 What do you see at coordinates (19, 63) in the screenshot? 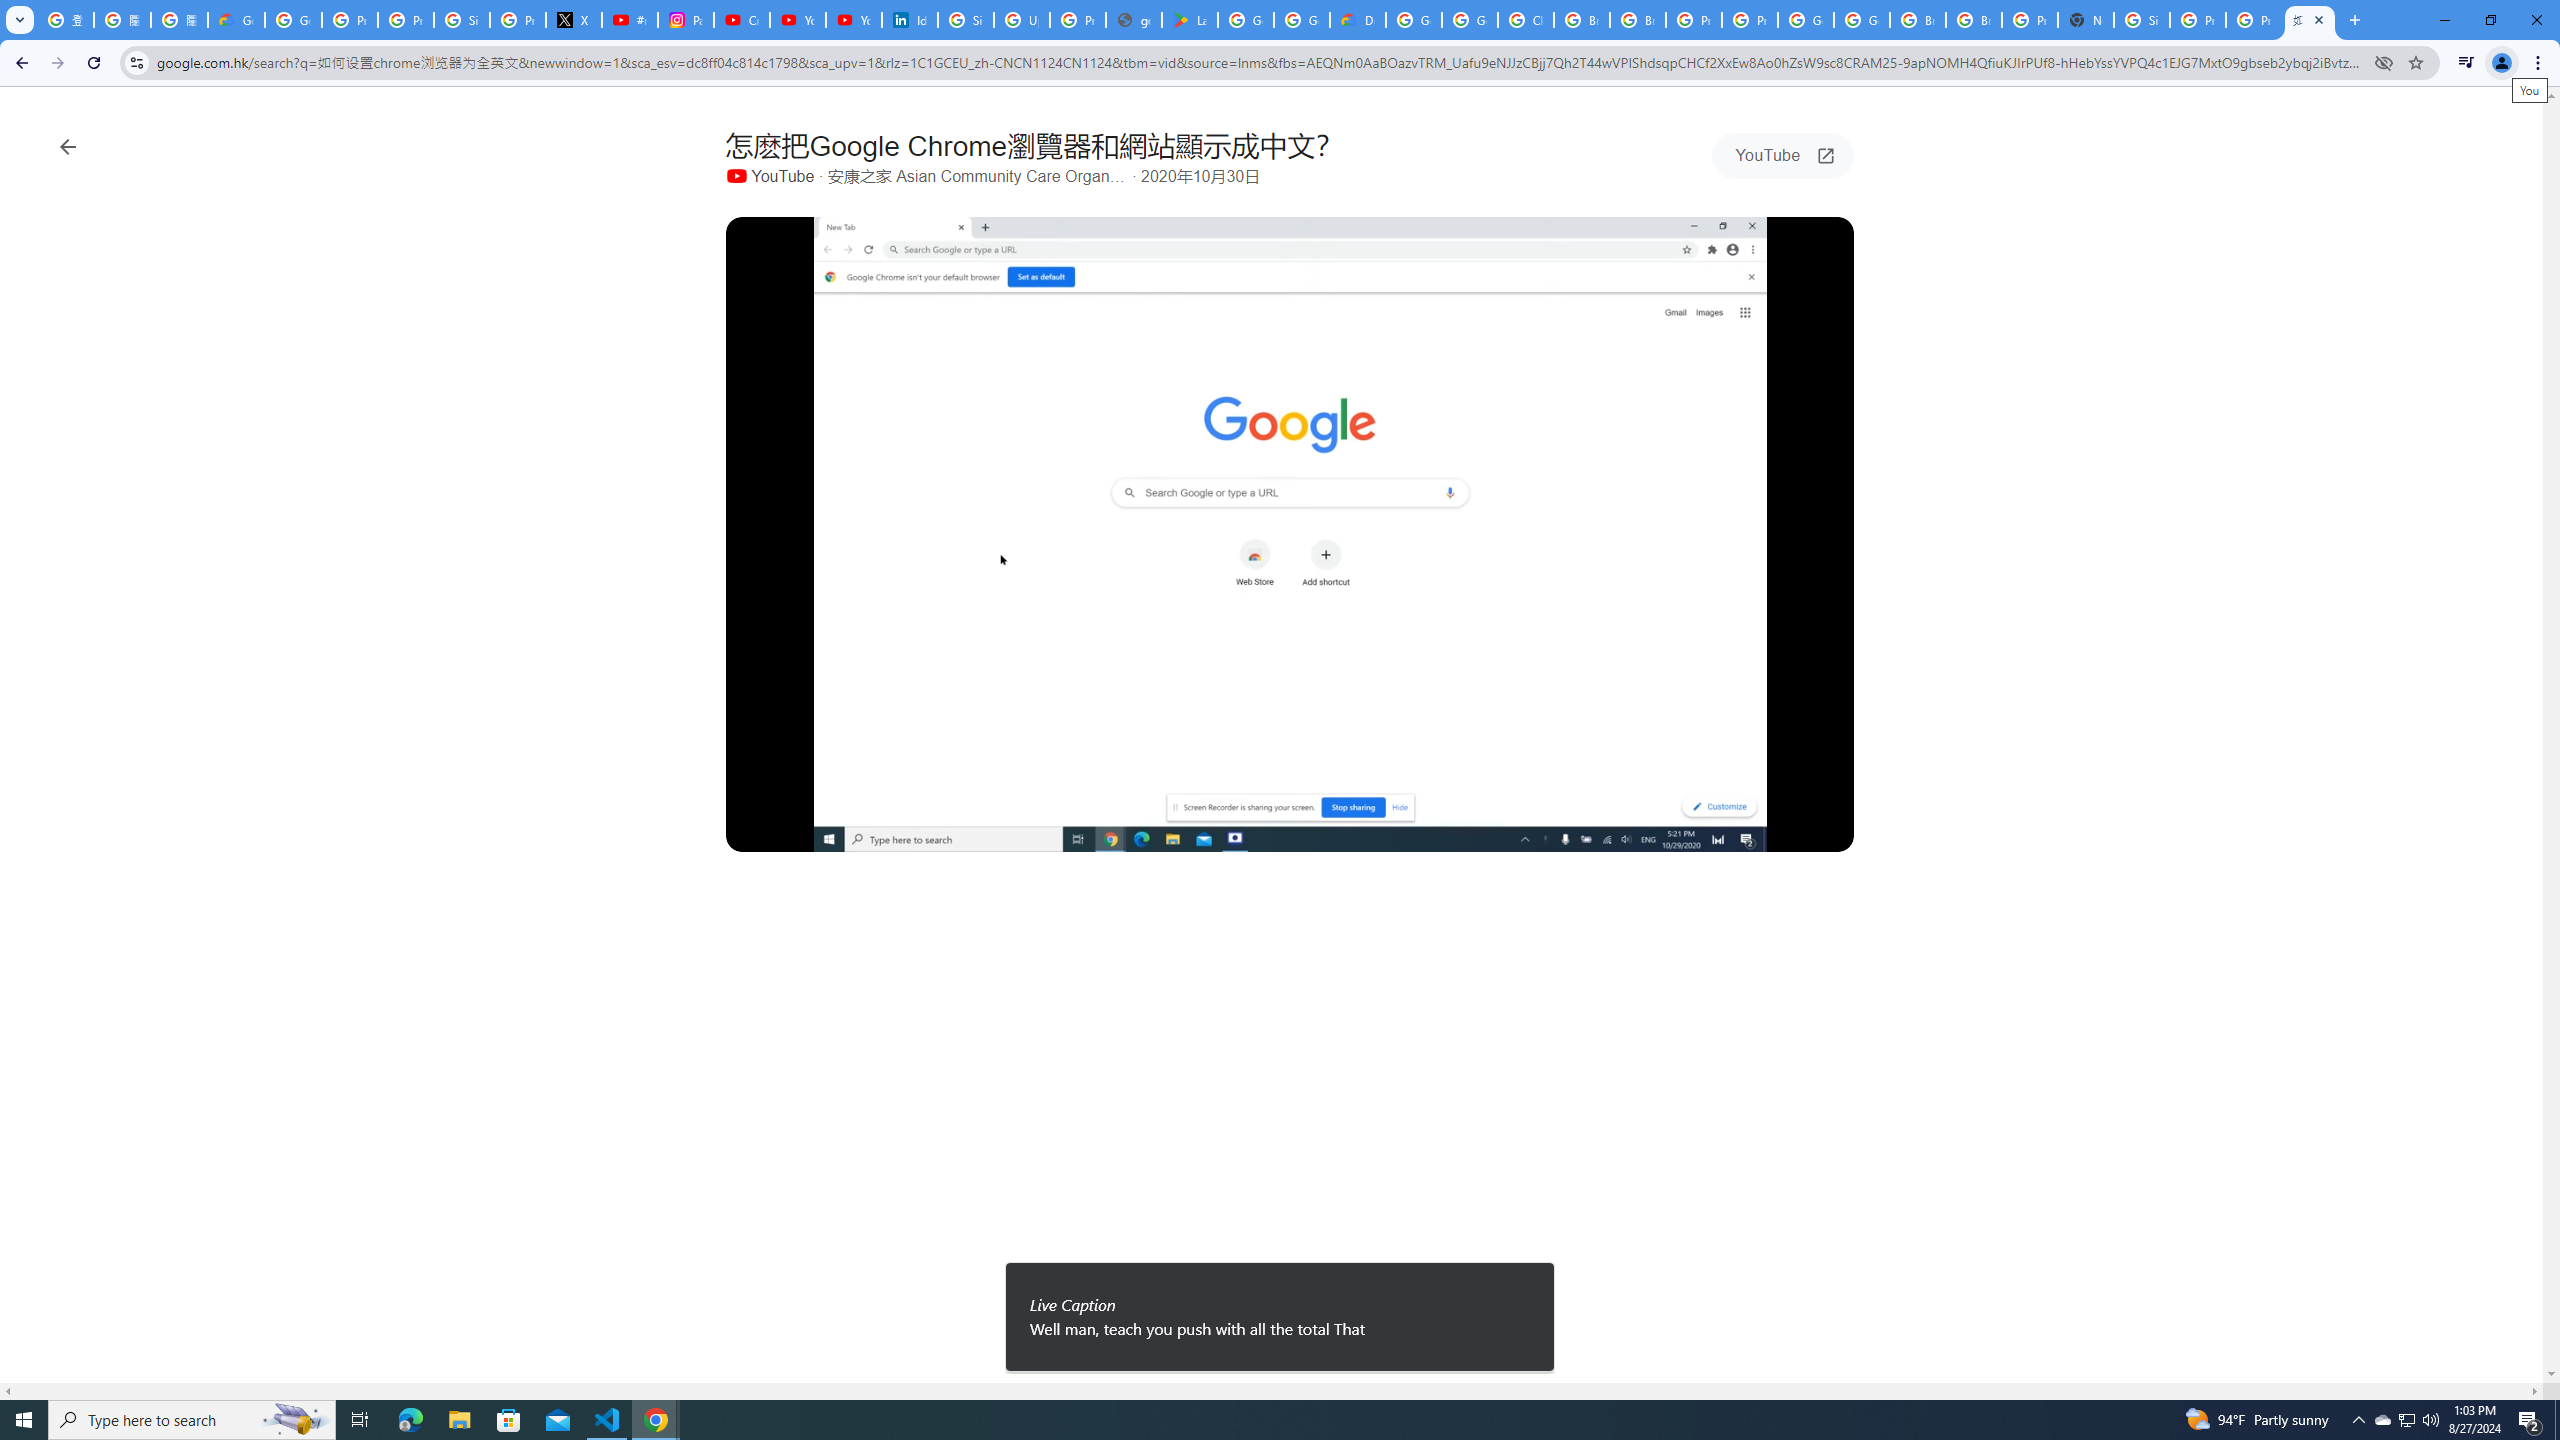
I see `Back` at bounding box center [19, 63].